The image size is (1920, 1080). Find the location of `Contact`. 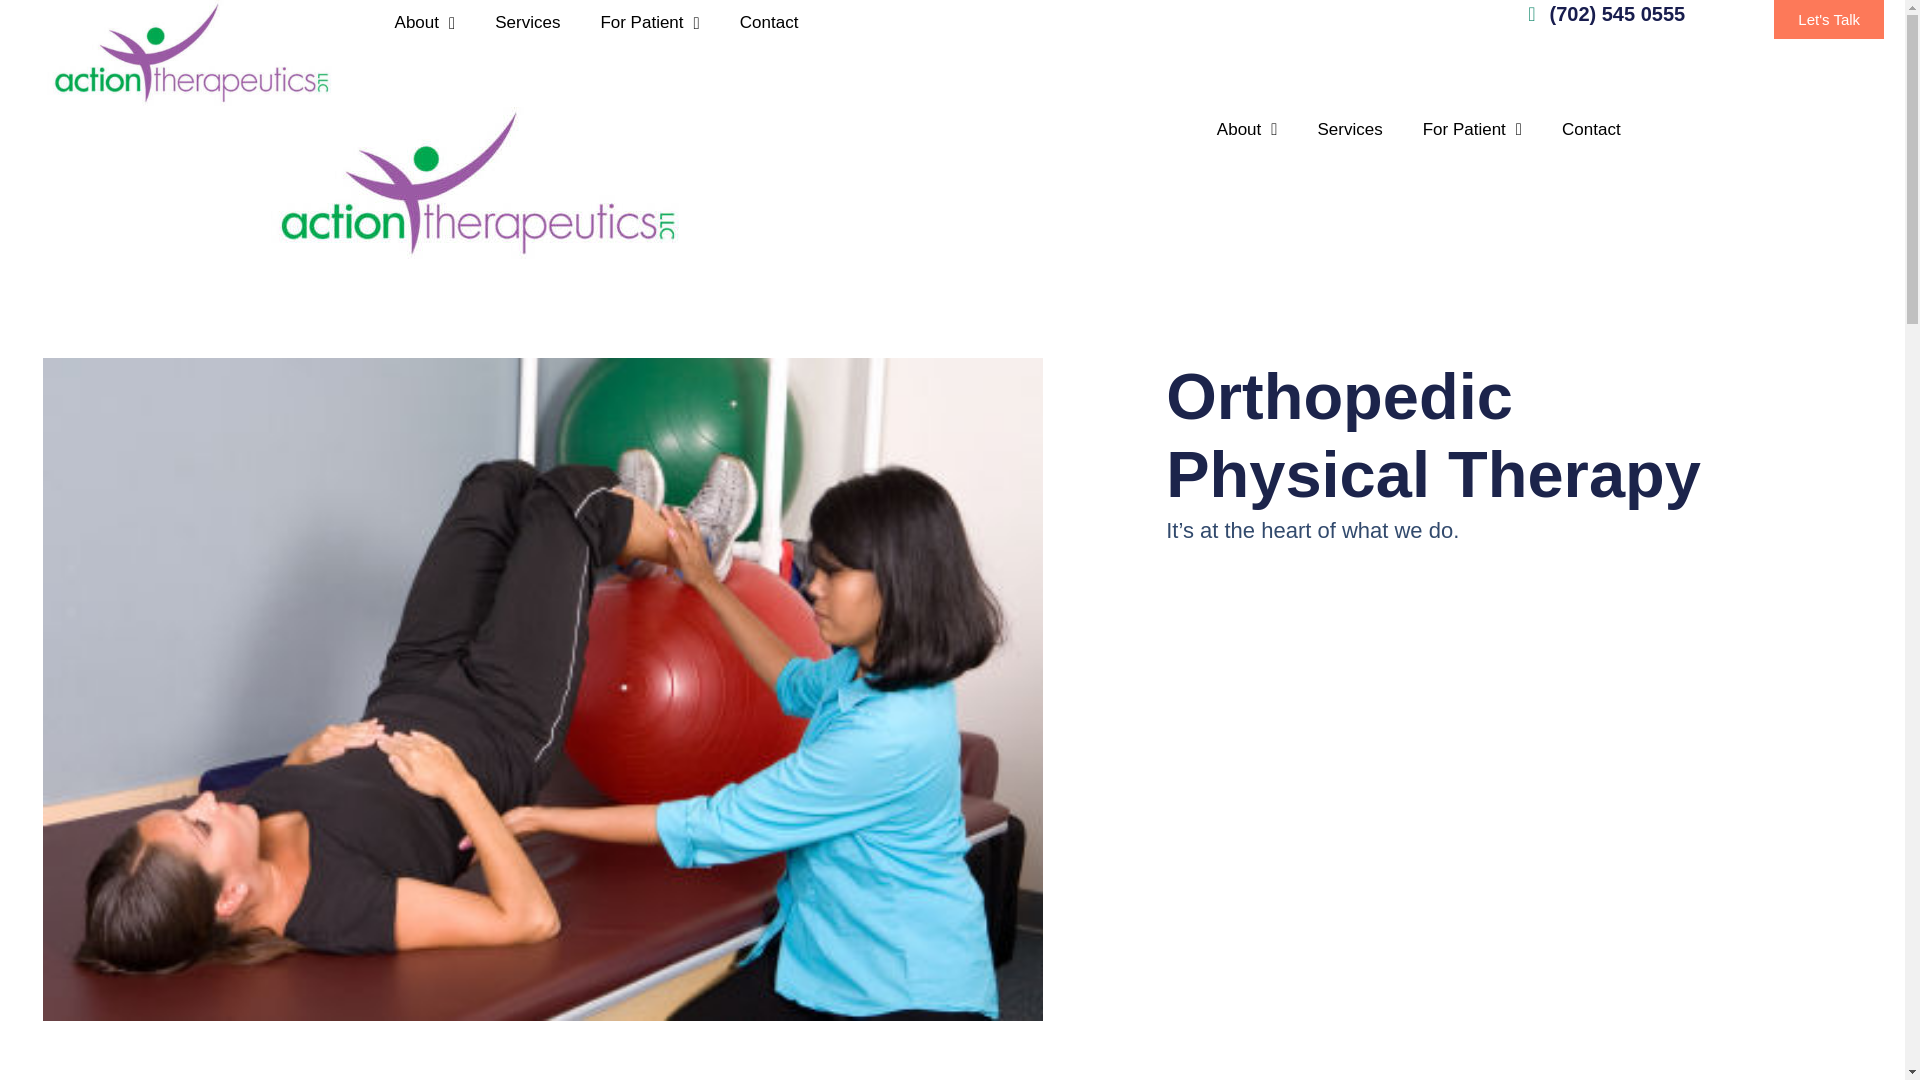

Contact is located at coordinates (1591, 130).